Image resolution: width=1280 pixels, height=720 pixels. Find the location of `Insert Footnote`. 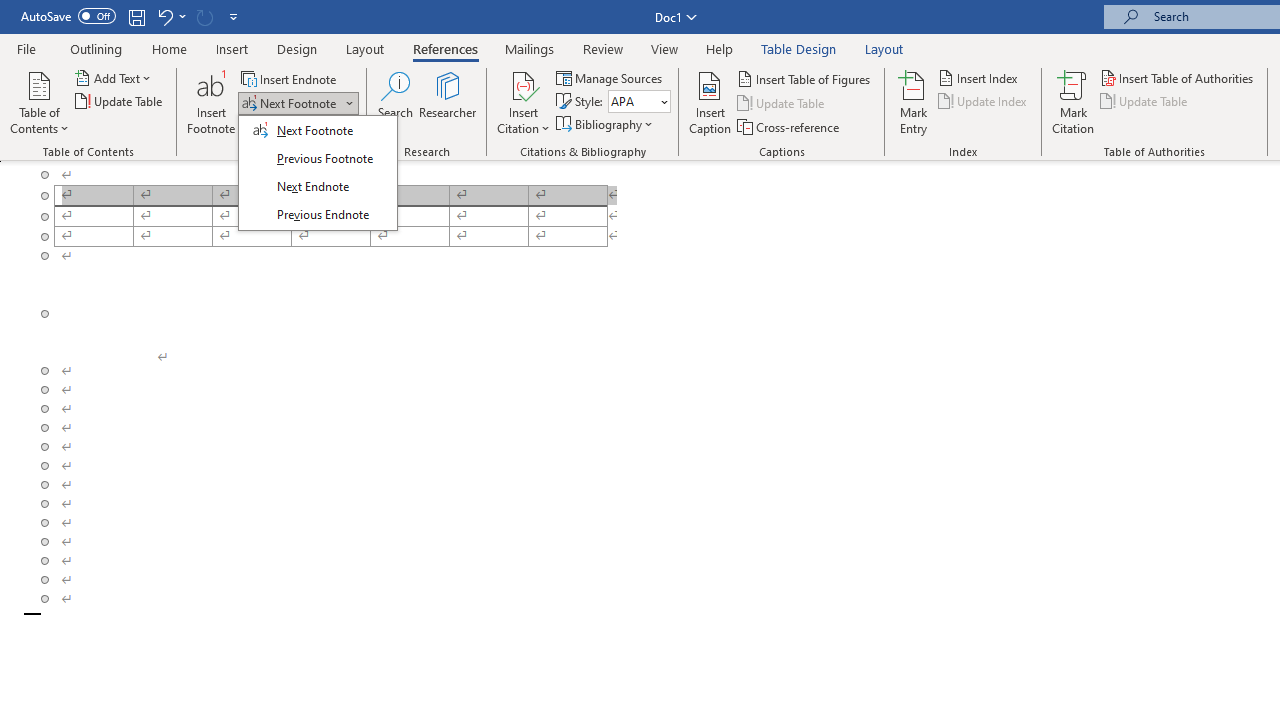

Insert Footnote is located at coordinates (212, 102).